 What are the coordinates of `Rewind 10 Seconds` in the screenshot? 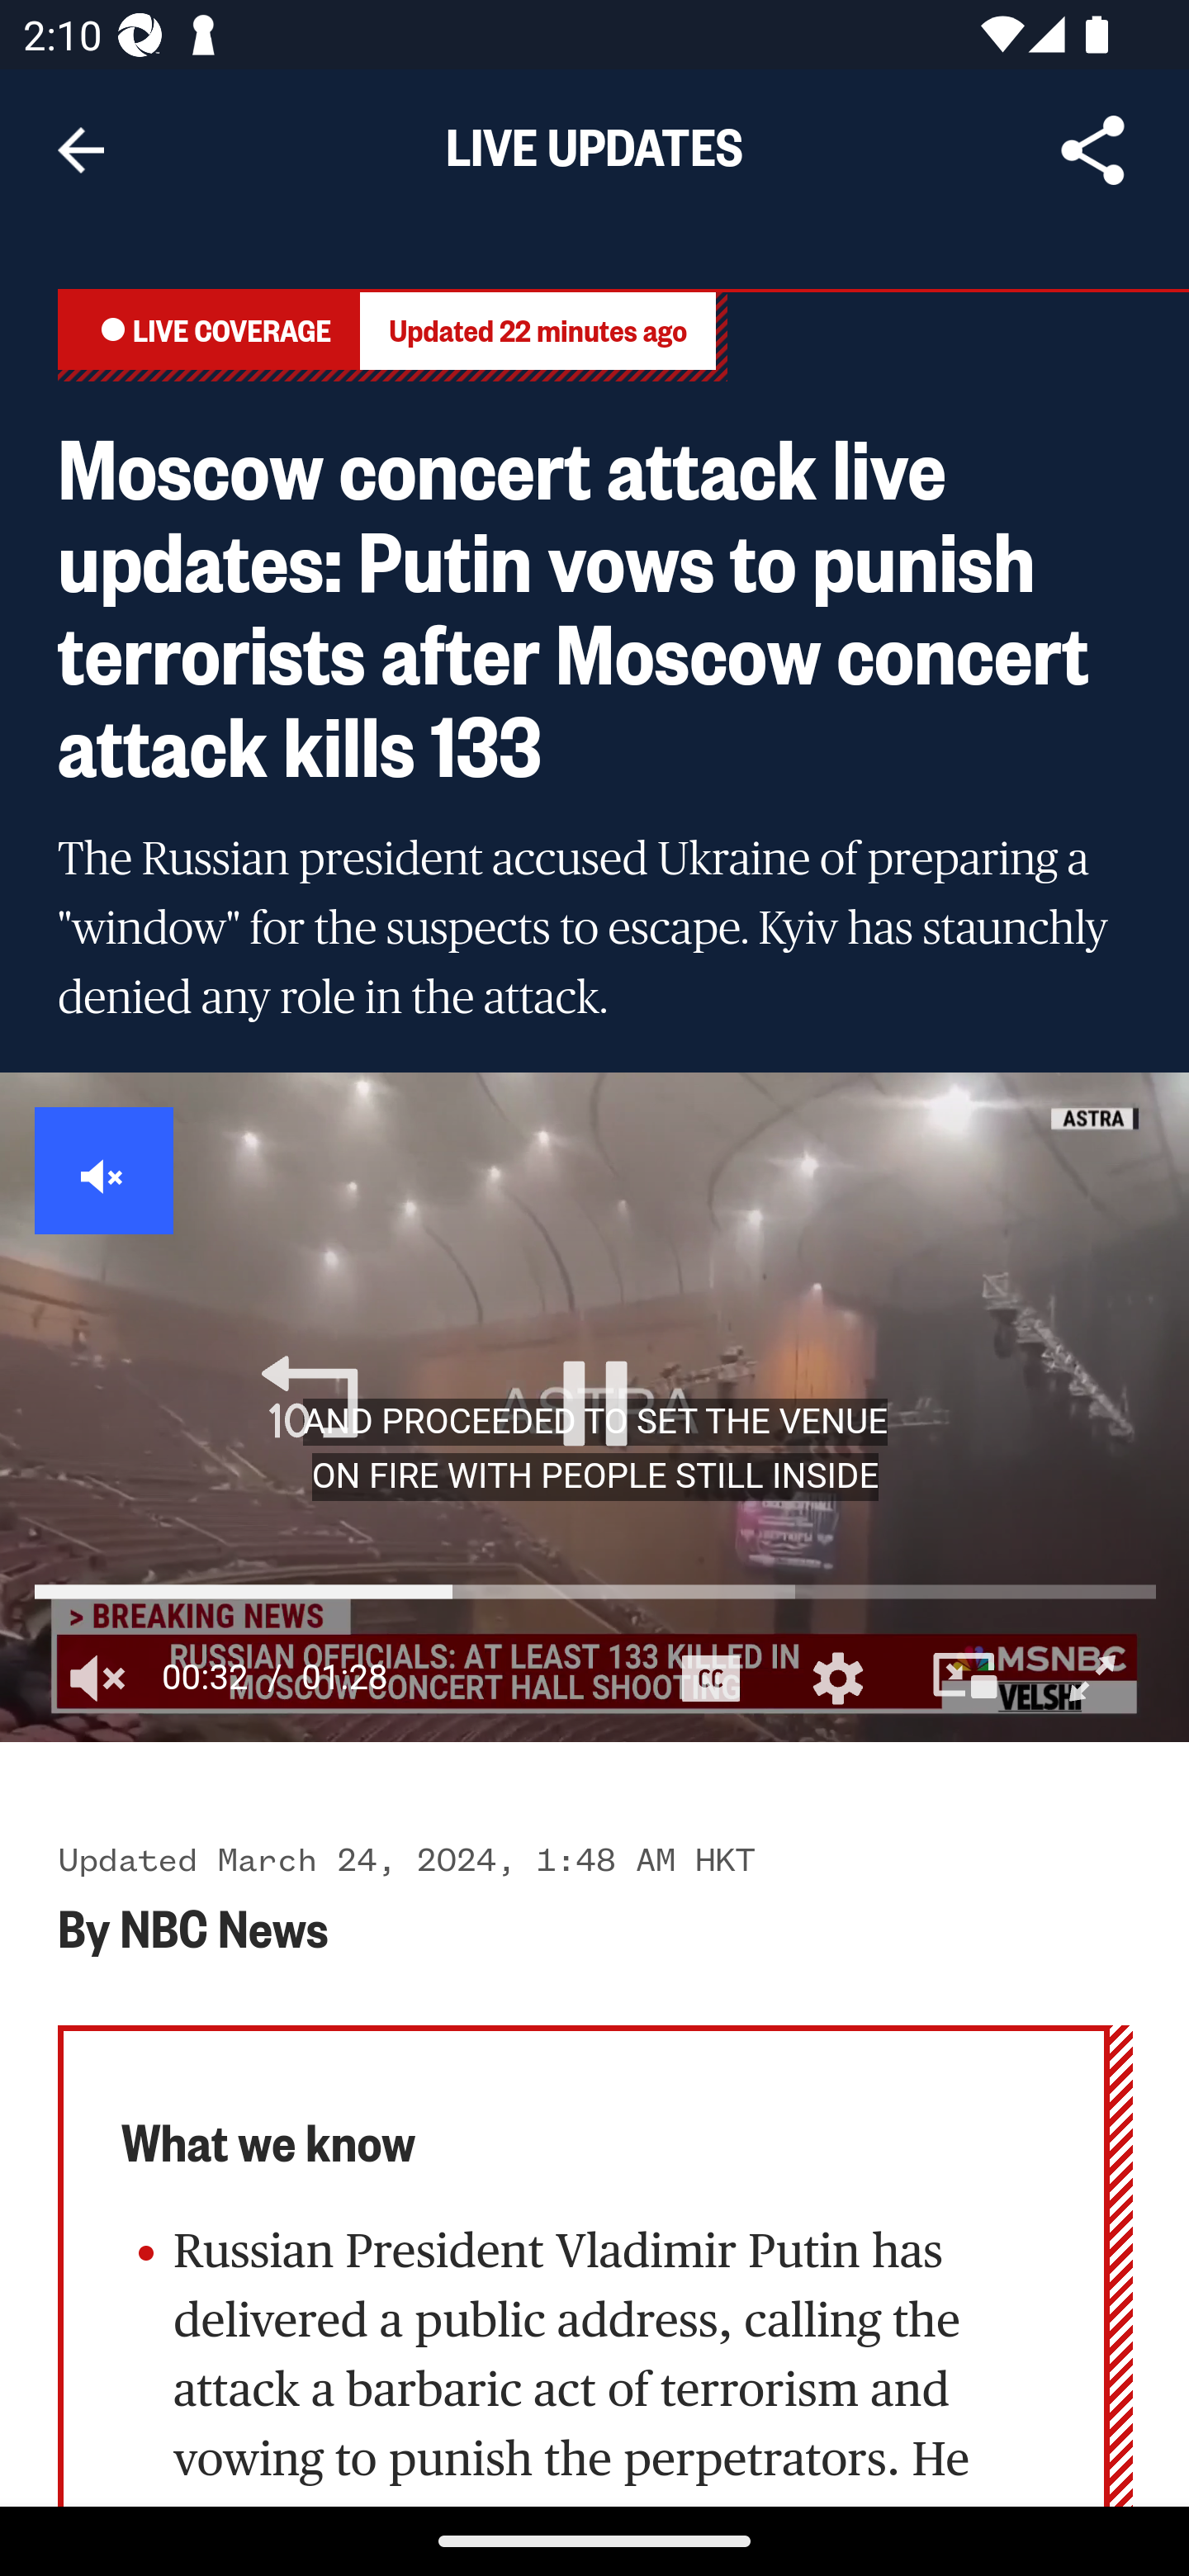 It's located at (309, 1402).